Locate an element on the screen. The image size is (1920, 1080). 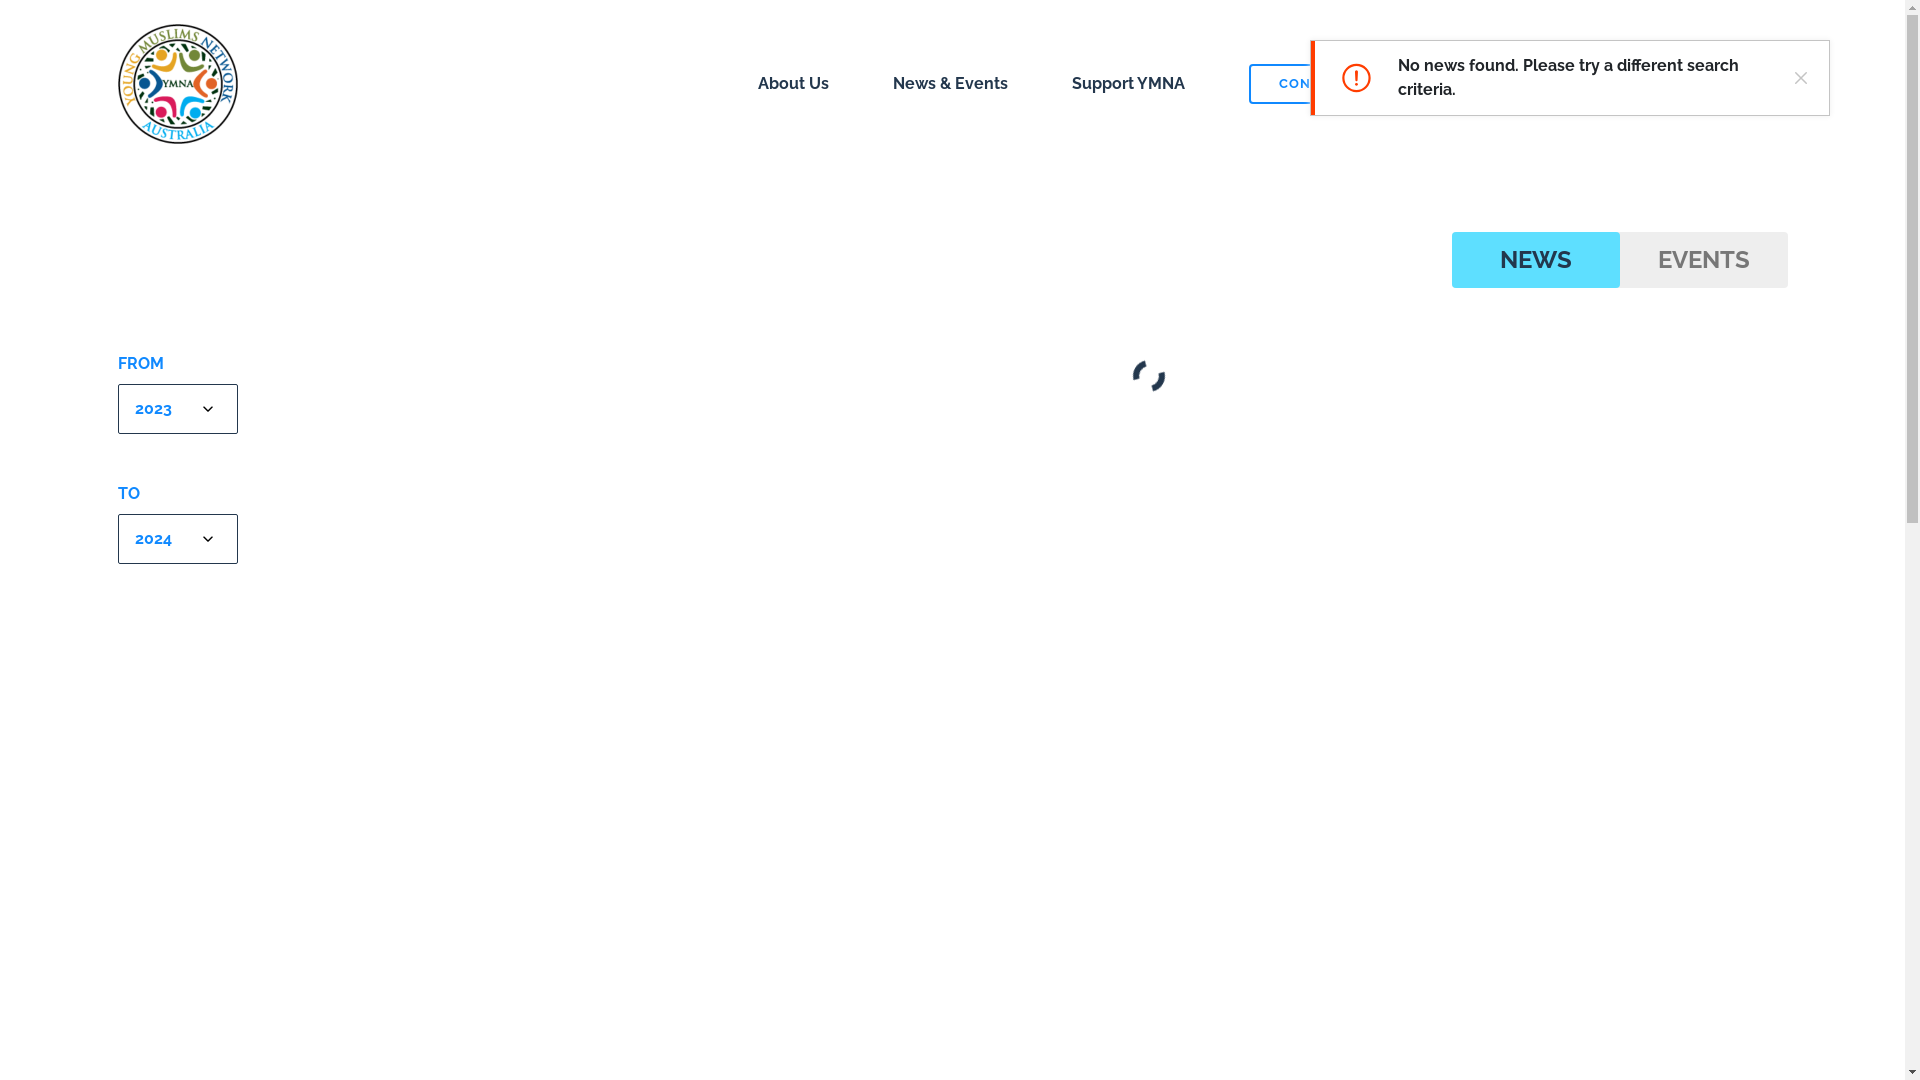
VOLUNTEER is located at coordinates (1540, 84).